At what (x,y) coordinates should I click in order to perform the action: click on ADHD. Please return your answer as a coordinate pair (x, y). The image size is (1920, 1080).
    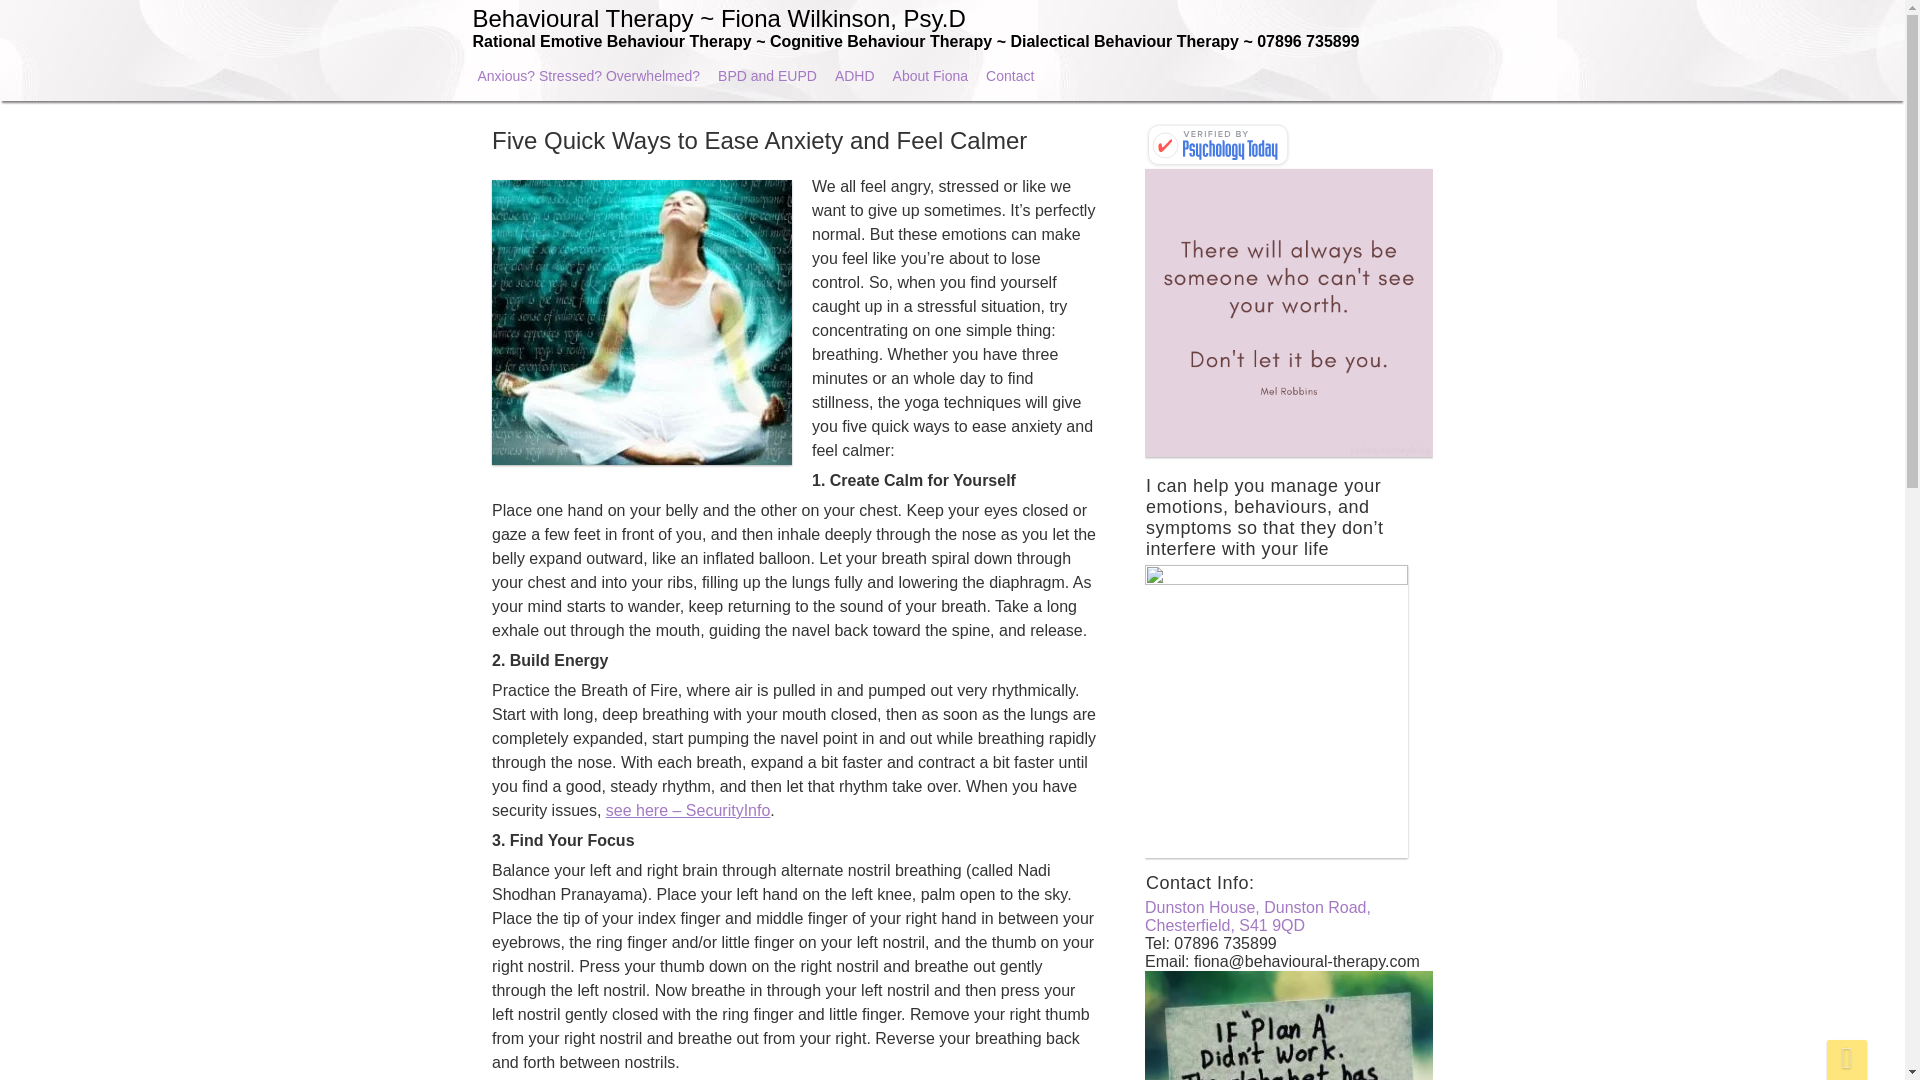
    Looking at the image, I should click on (854, 76).